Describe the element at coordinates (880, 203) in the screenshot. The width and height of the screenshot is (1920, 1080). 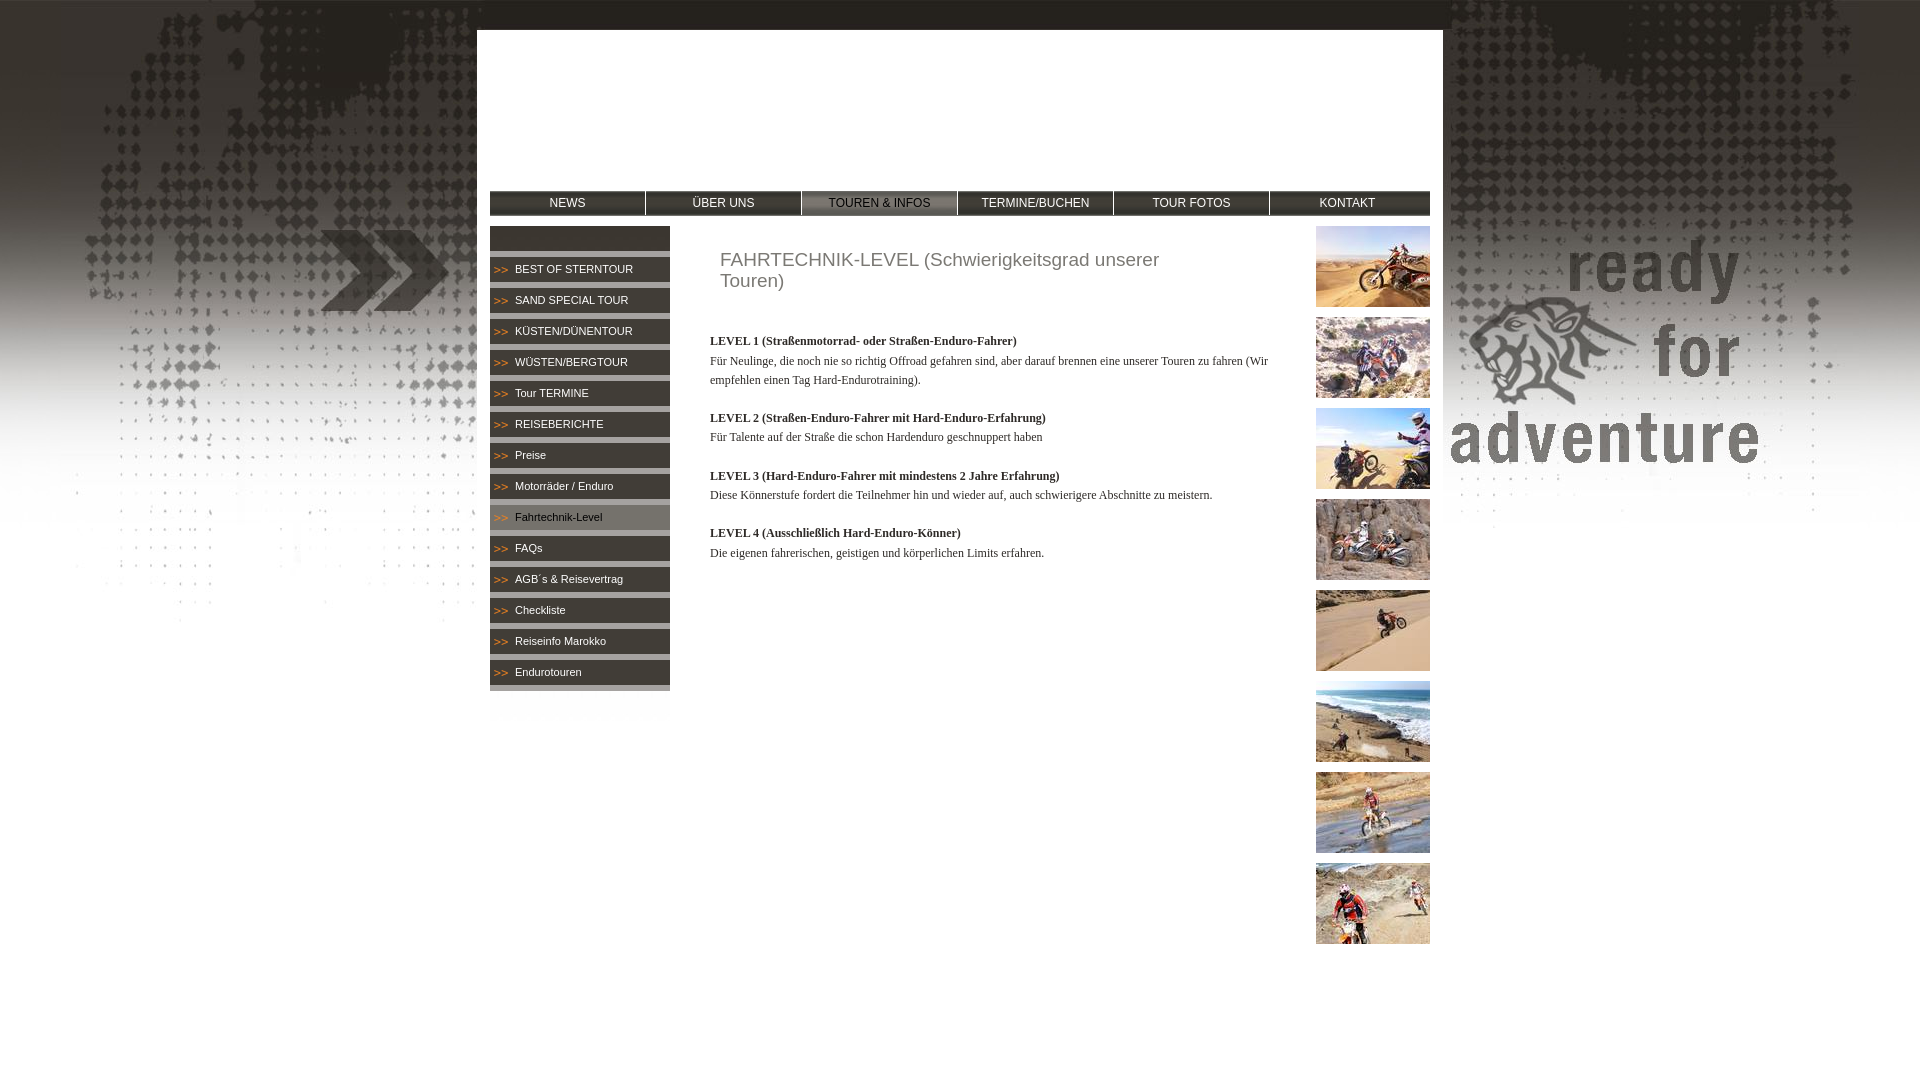
I see `TOUREN & INFOS` at that location.